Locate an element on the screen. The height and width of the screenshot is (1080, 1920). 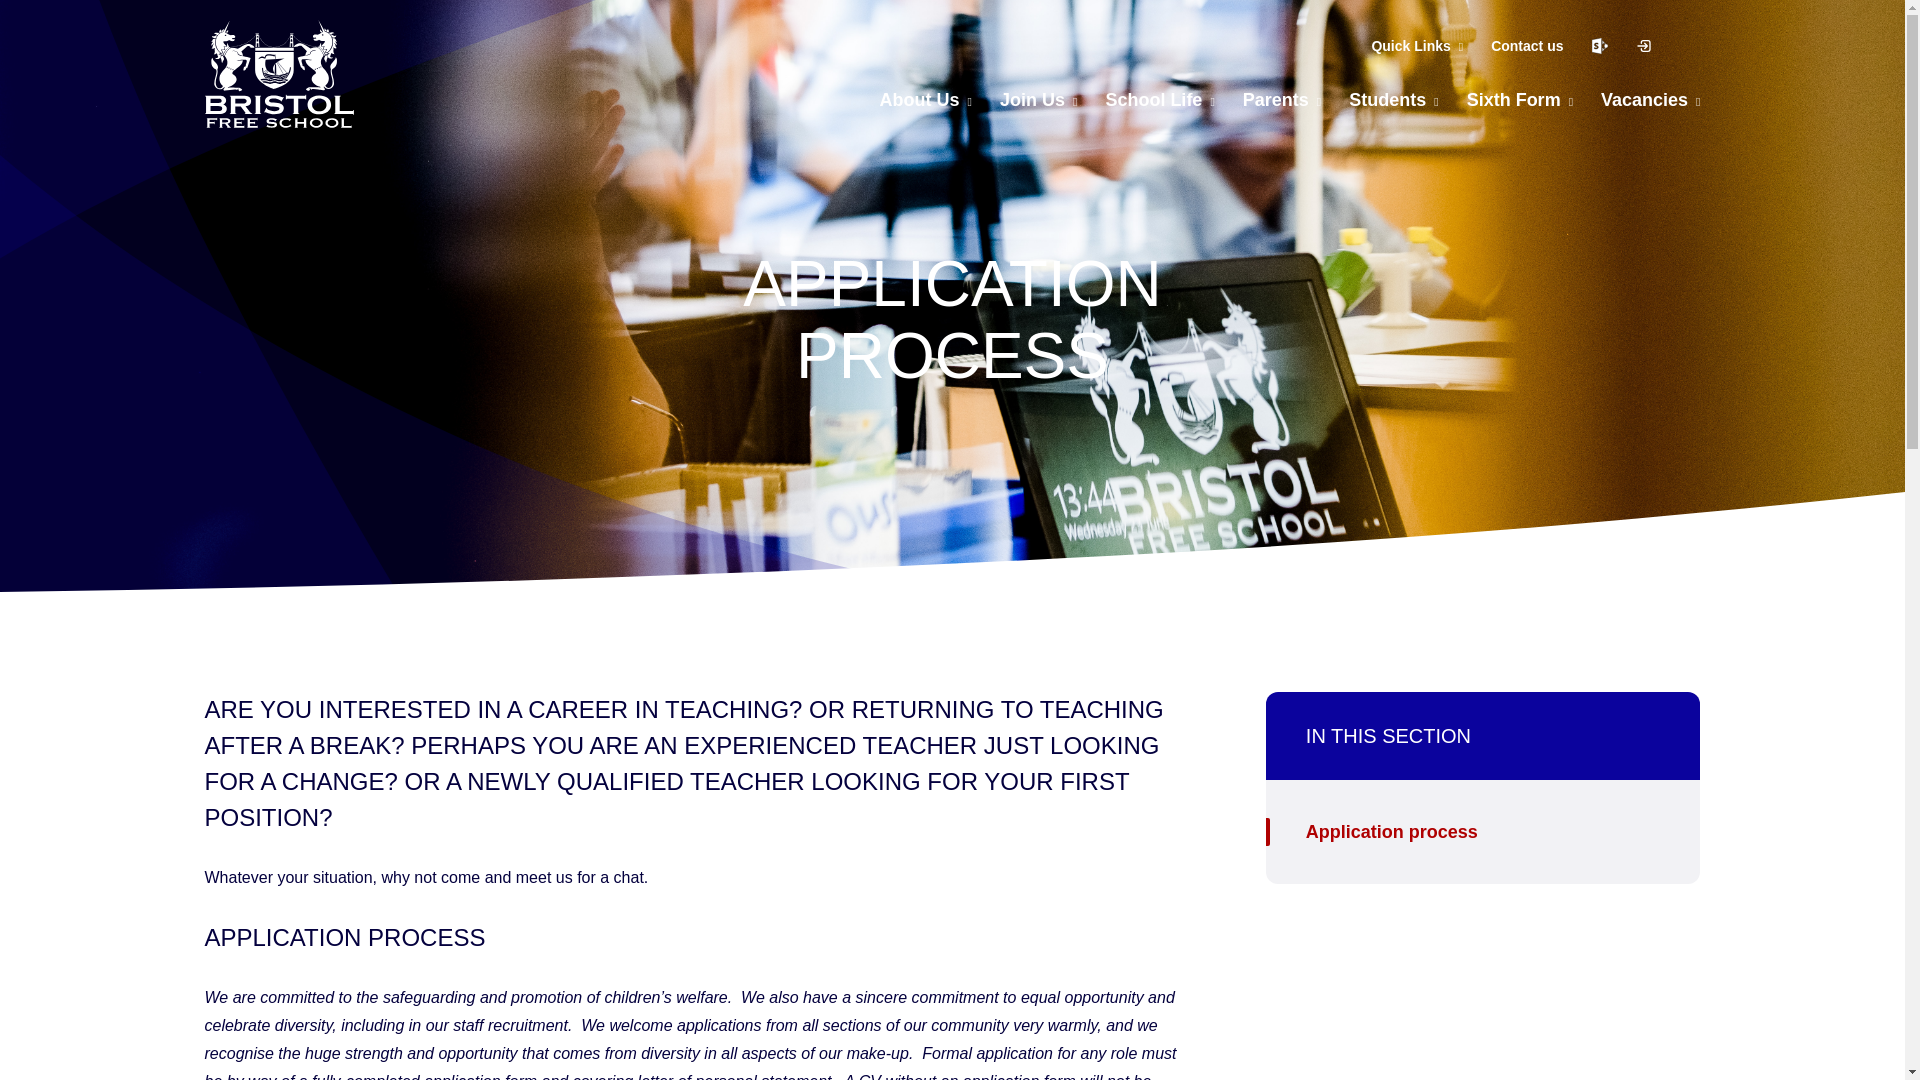
Quick Links is located at coordinates (1416, 46).